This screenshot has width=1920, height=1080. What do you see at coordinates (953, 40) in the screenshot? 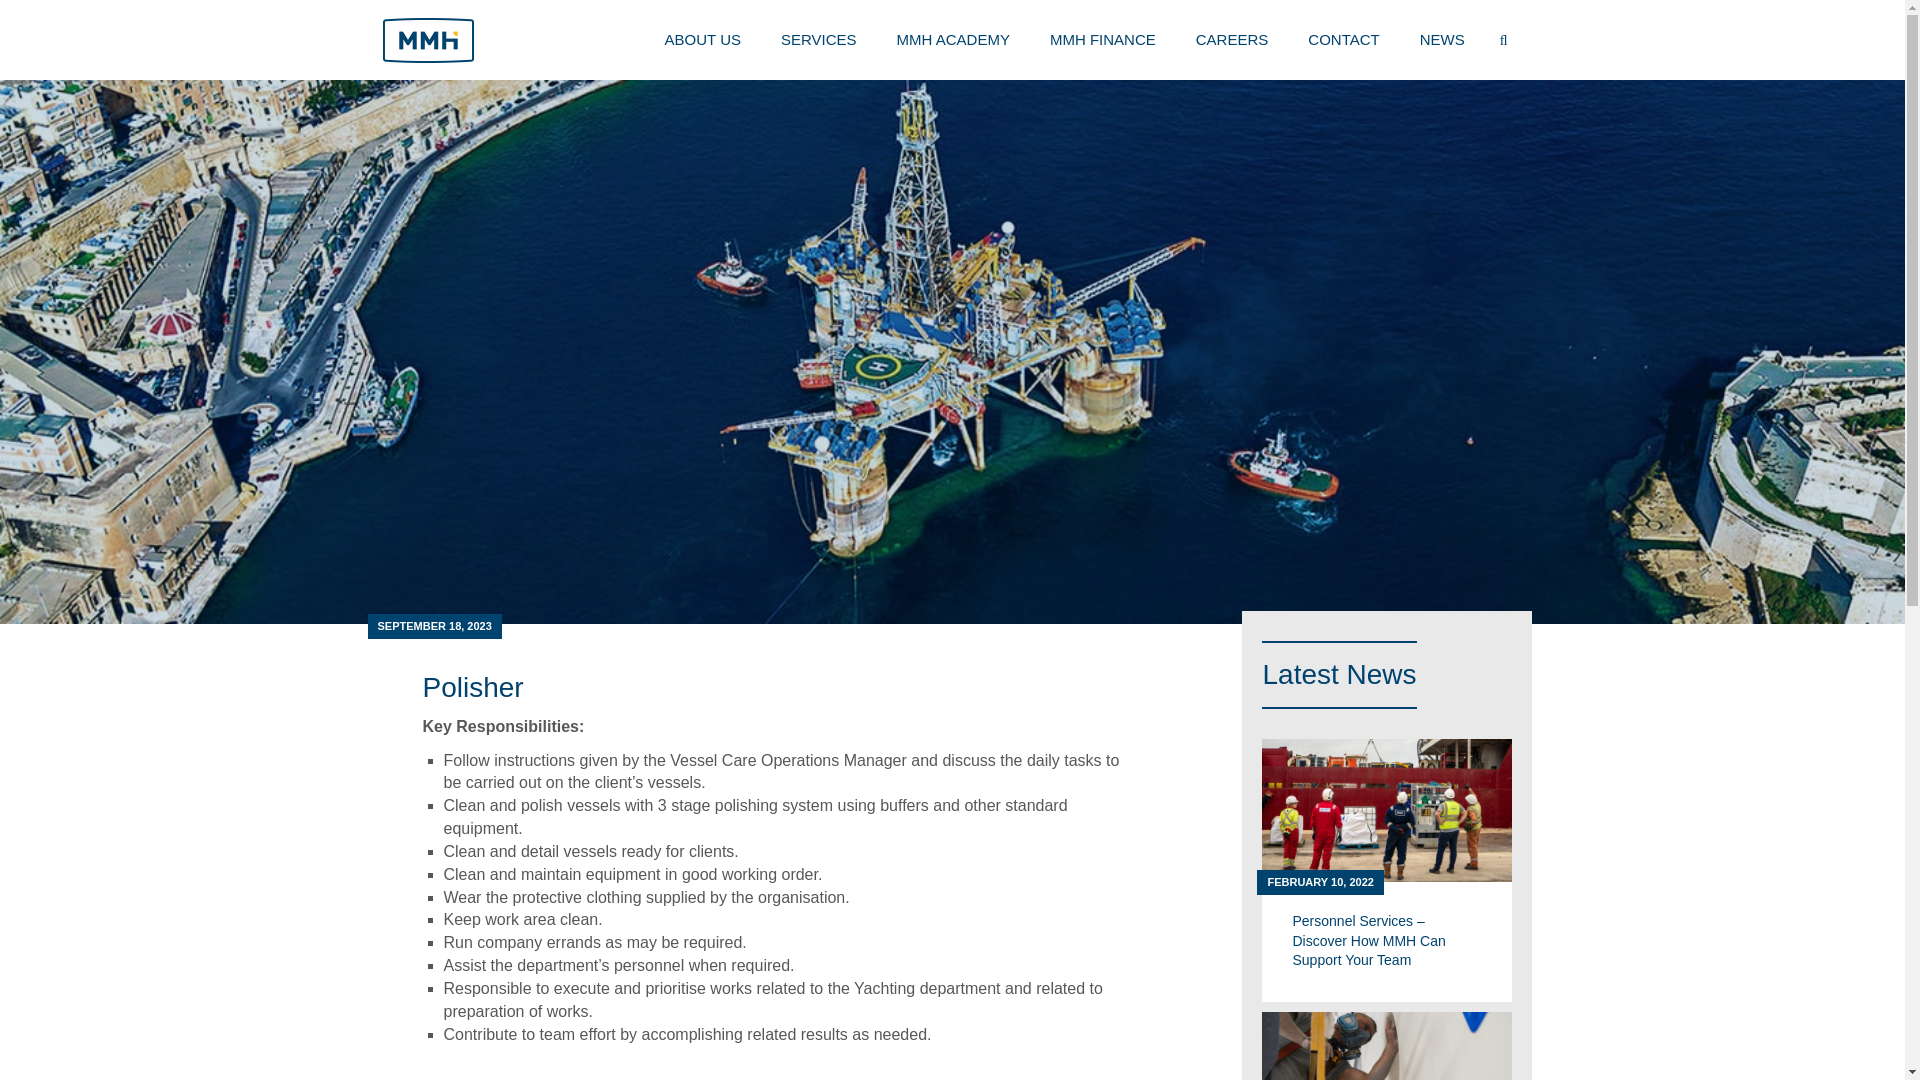
I see `MMH Academy` at bounding box center [953, 40].